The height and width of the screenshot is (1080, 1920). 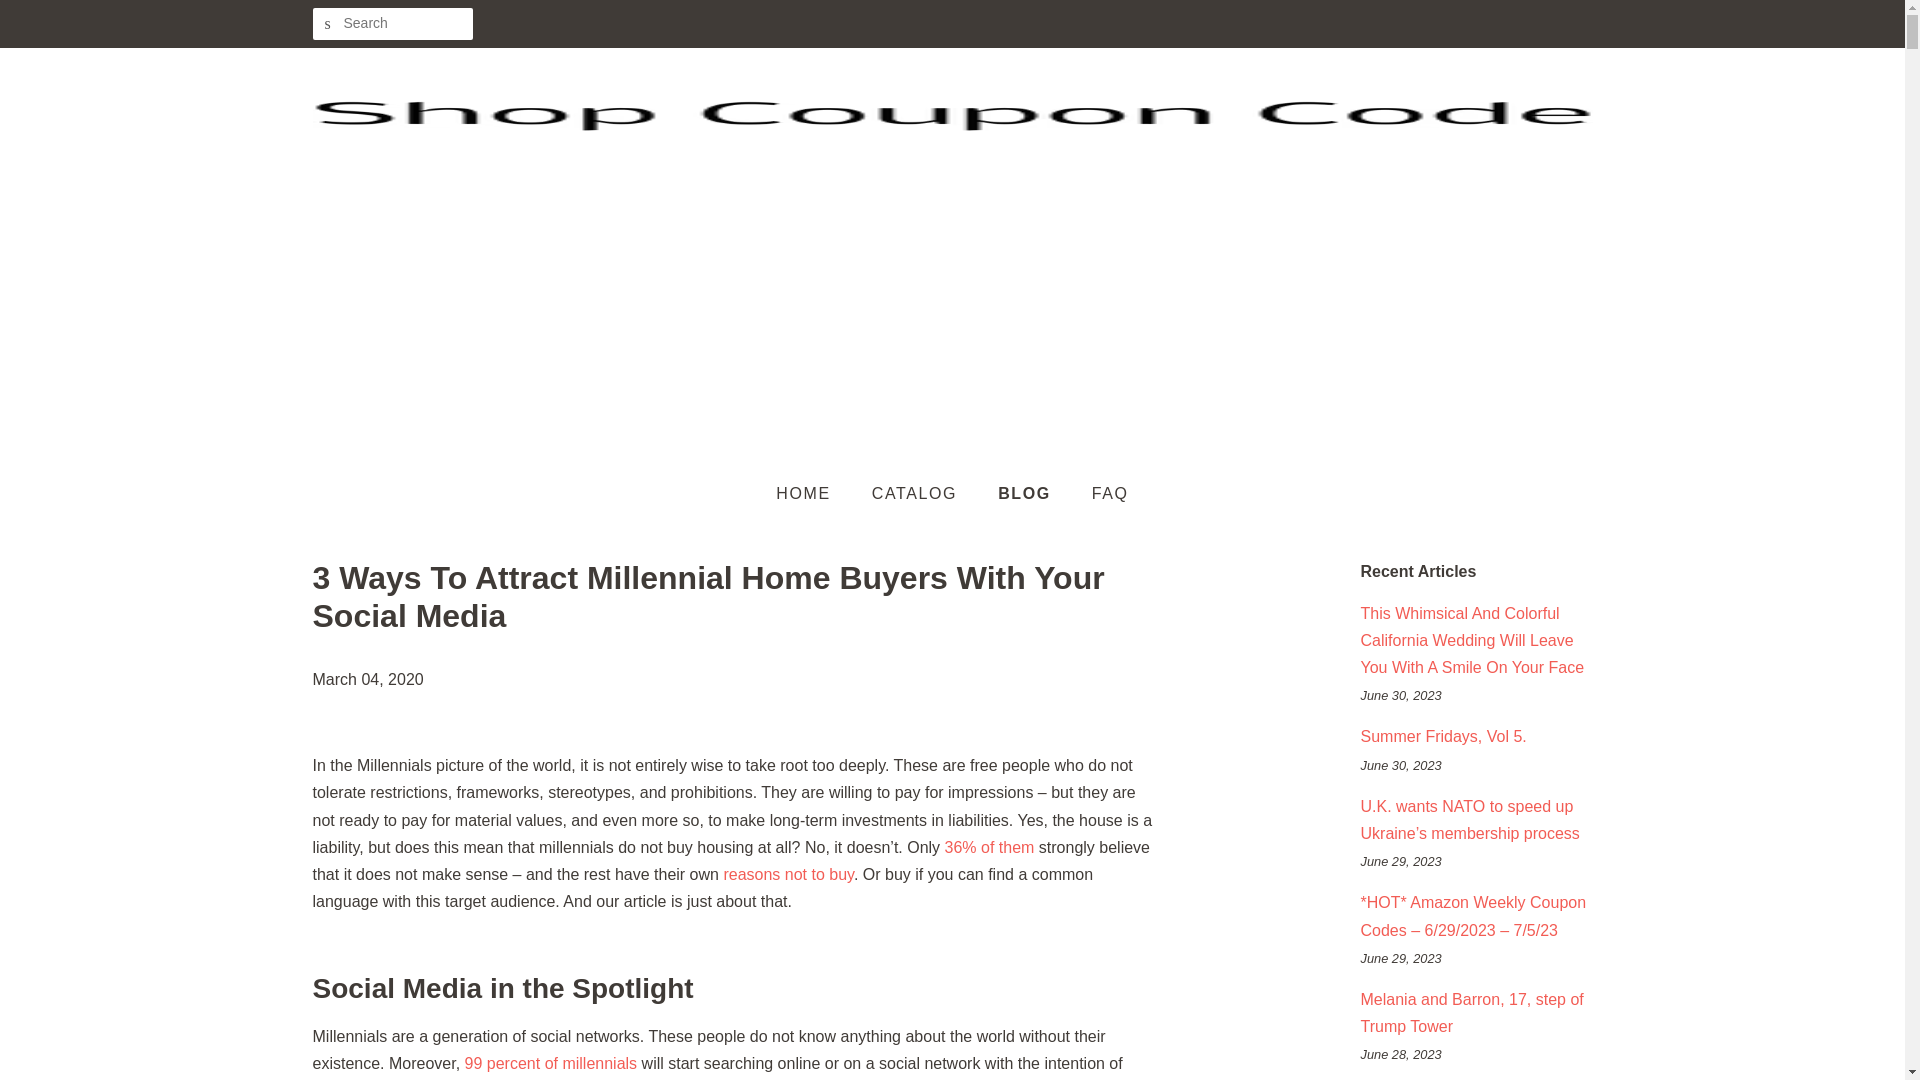 What do you see at coordinates (788, 874) in the screenshot?
I see `reasons not to buy` at bounding box center [788, 874].